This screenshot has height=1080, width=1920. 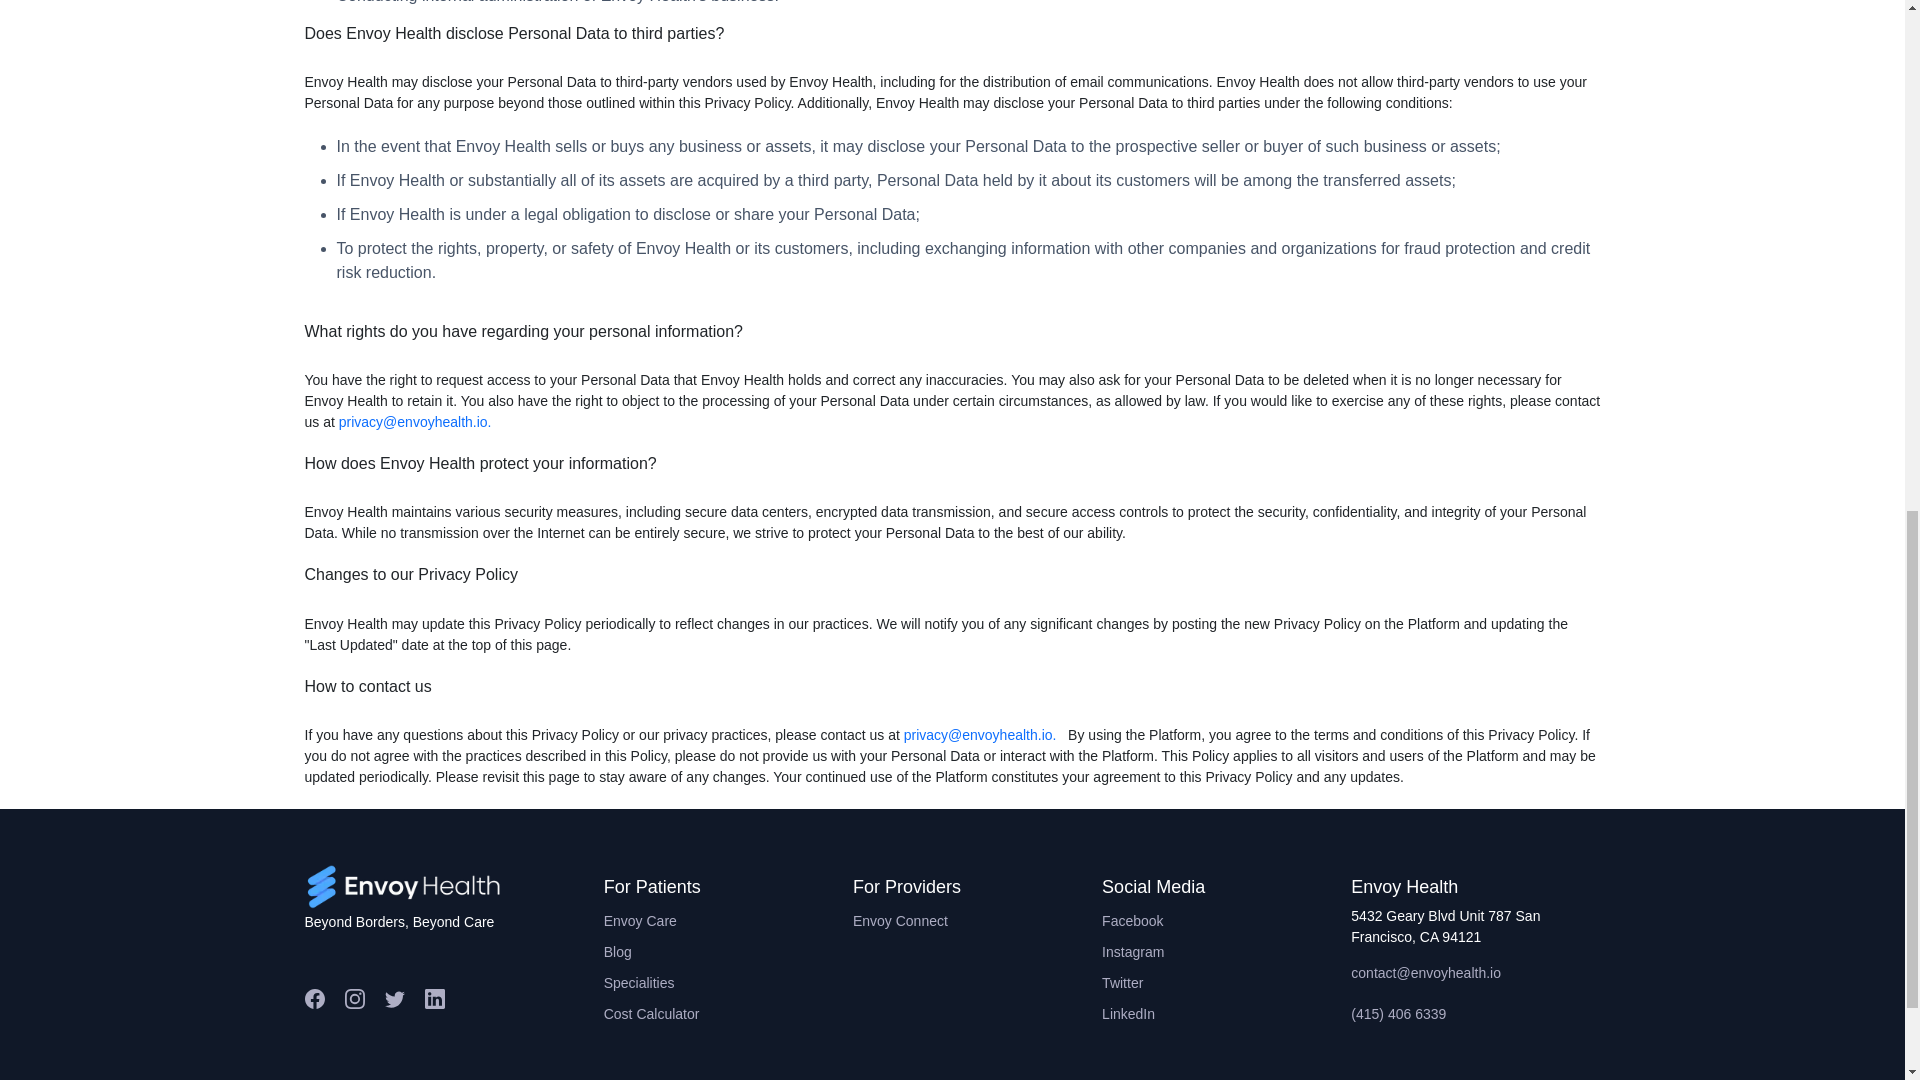 I want to click on Cost Calculator, so click(x=728, y=1014).